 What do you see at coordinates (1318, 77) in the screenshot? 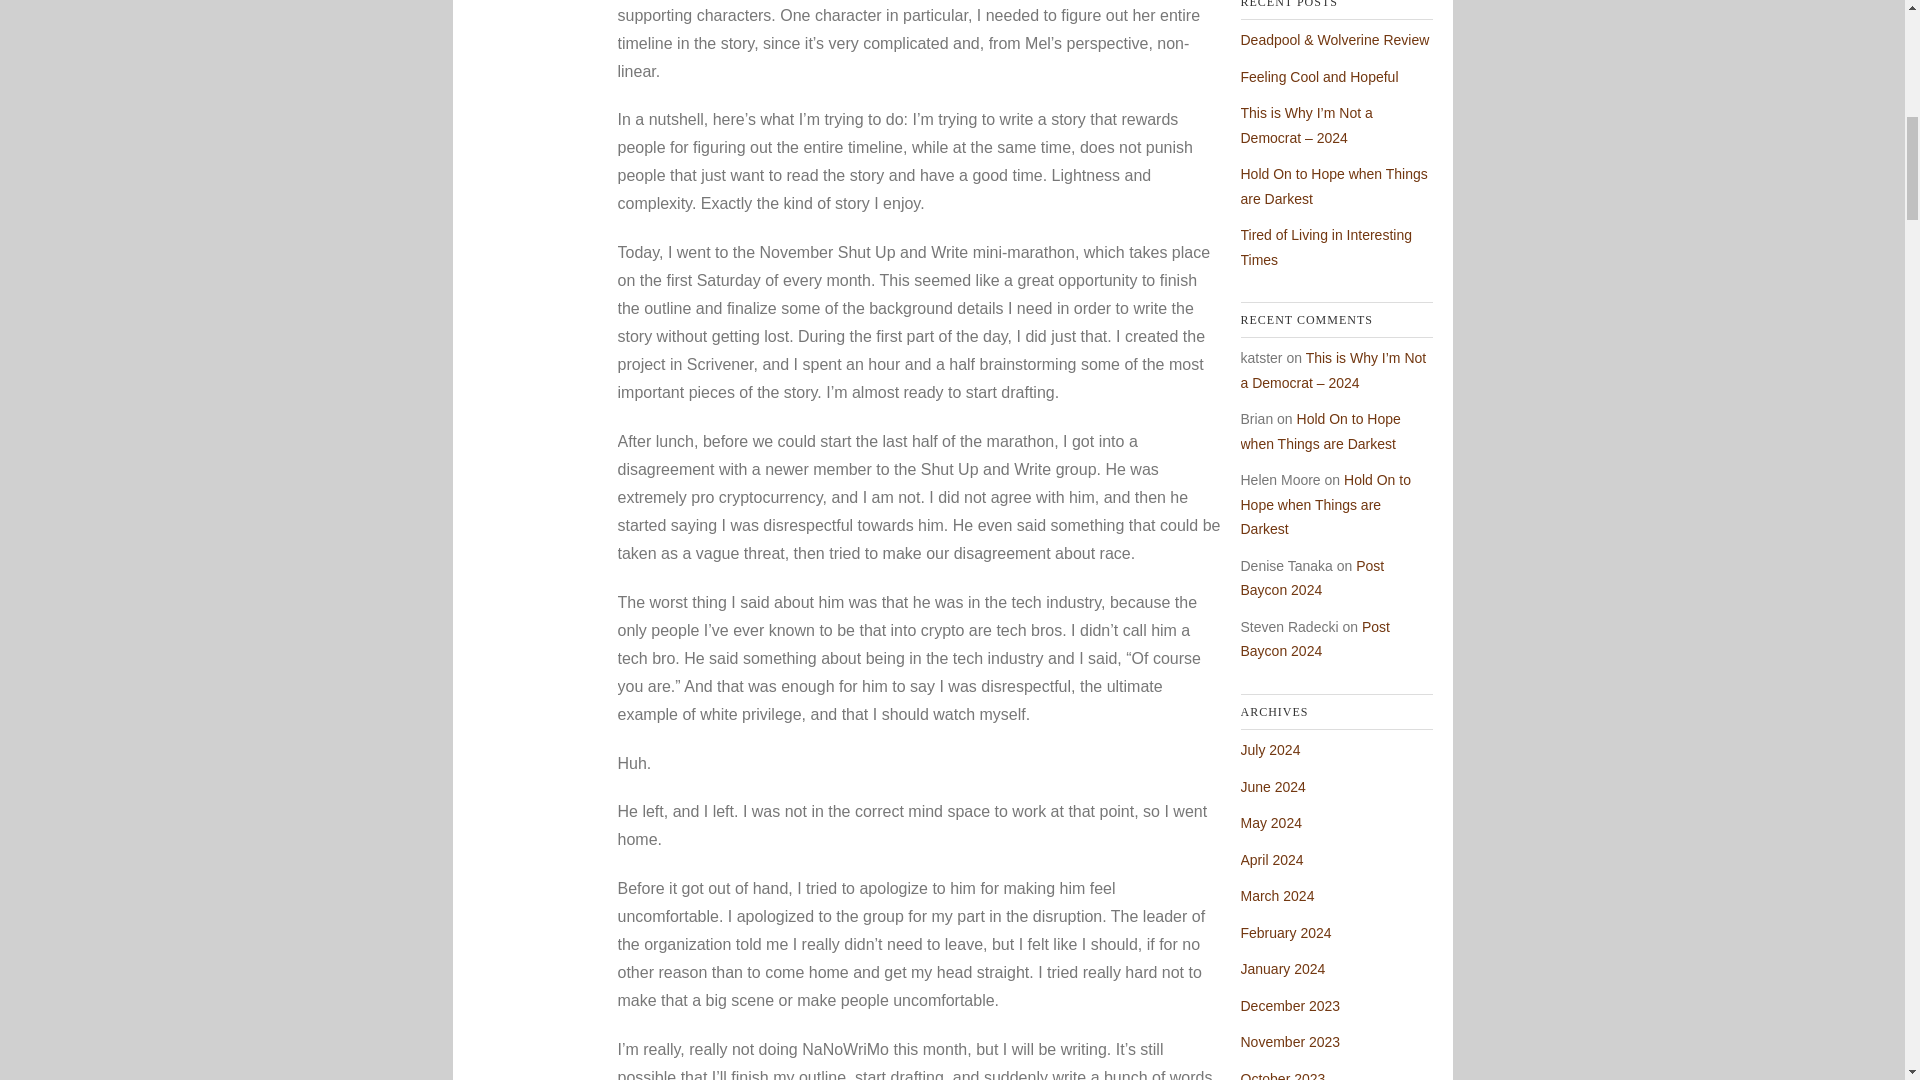
I see `Feeling Cool and Hopeful` at bounding box center [1318, 77].